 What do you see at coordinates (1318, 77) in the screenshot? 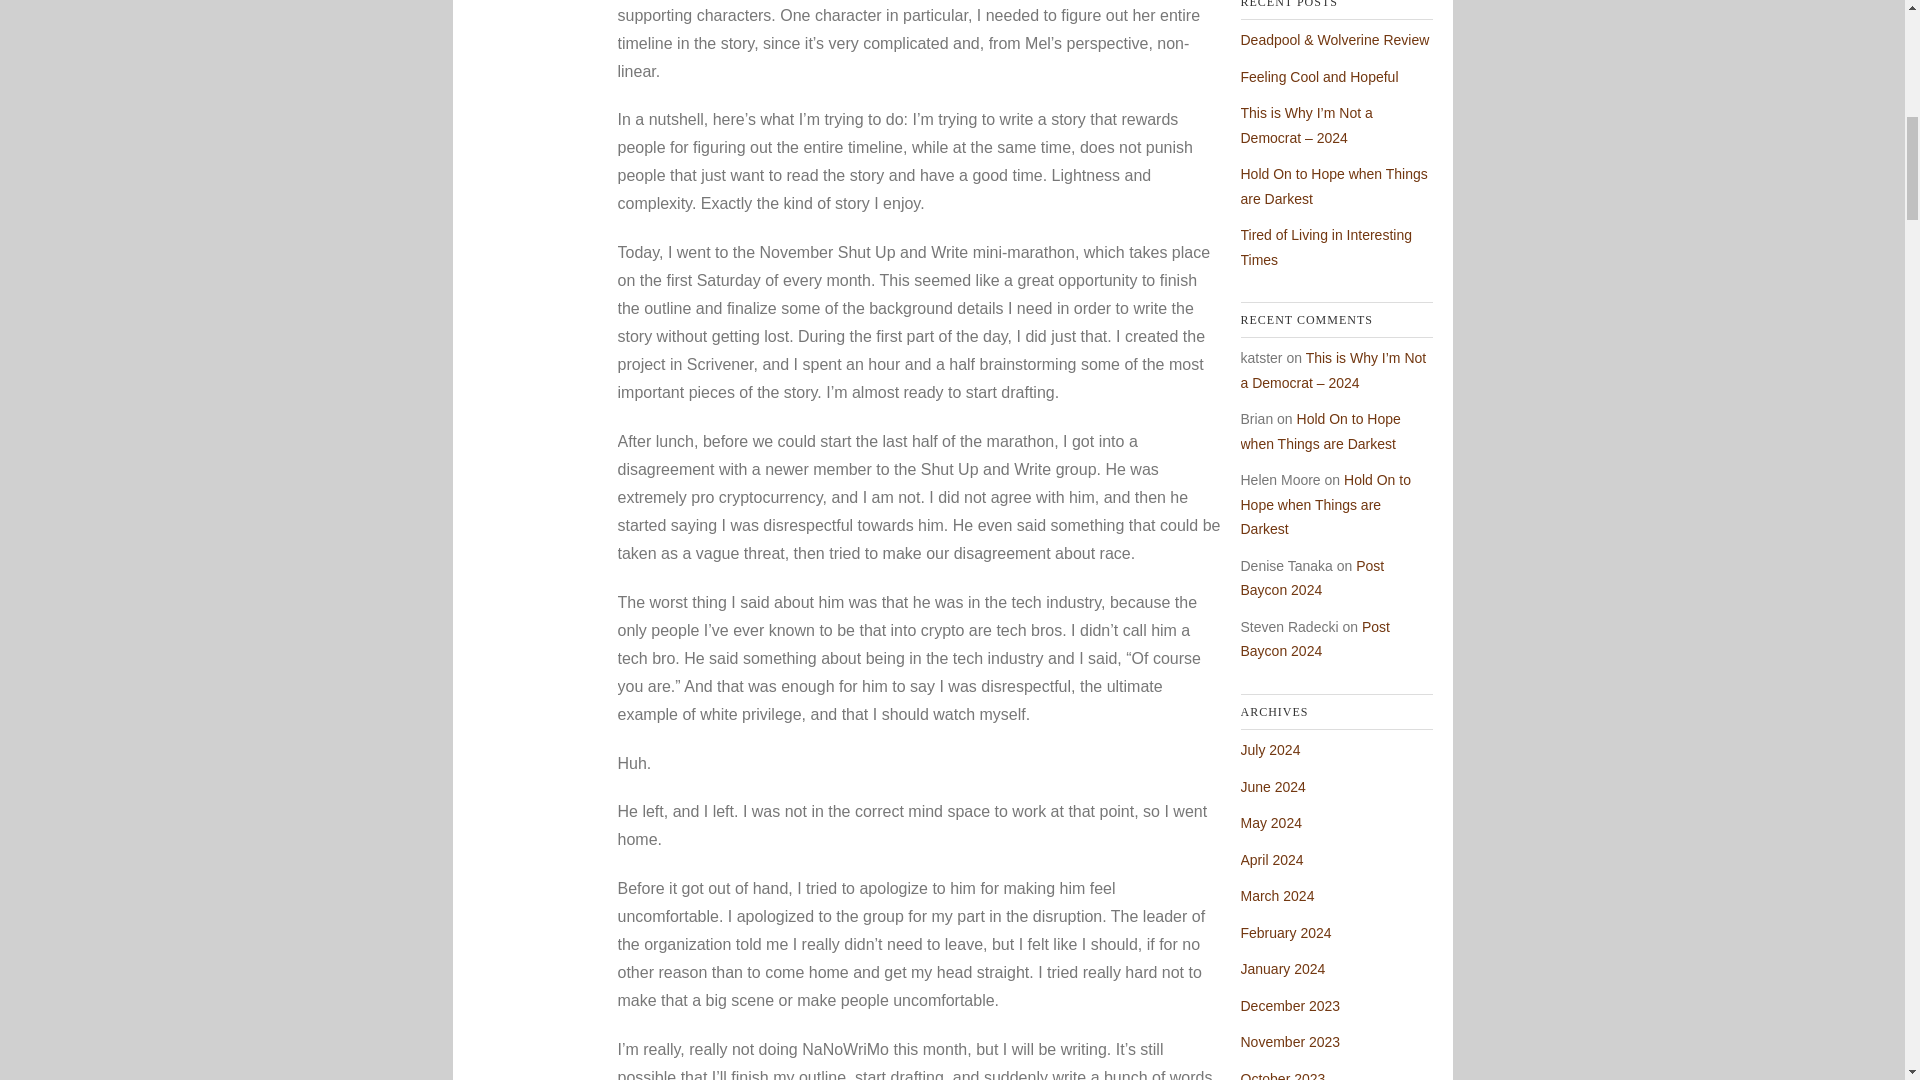
I see `Feeling Cool and Hopeful` at bounding box center [1318, 77].